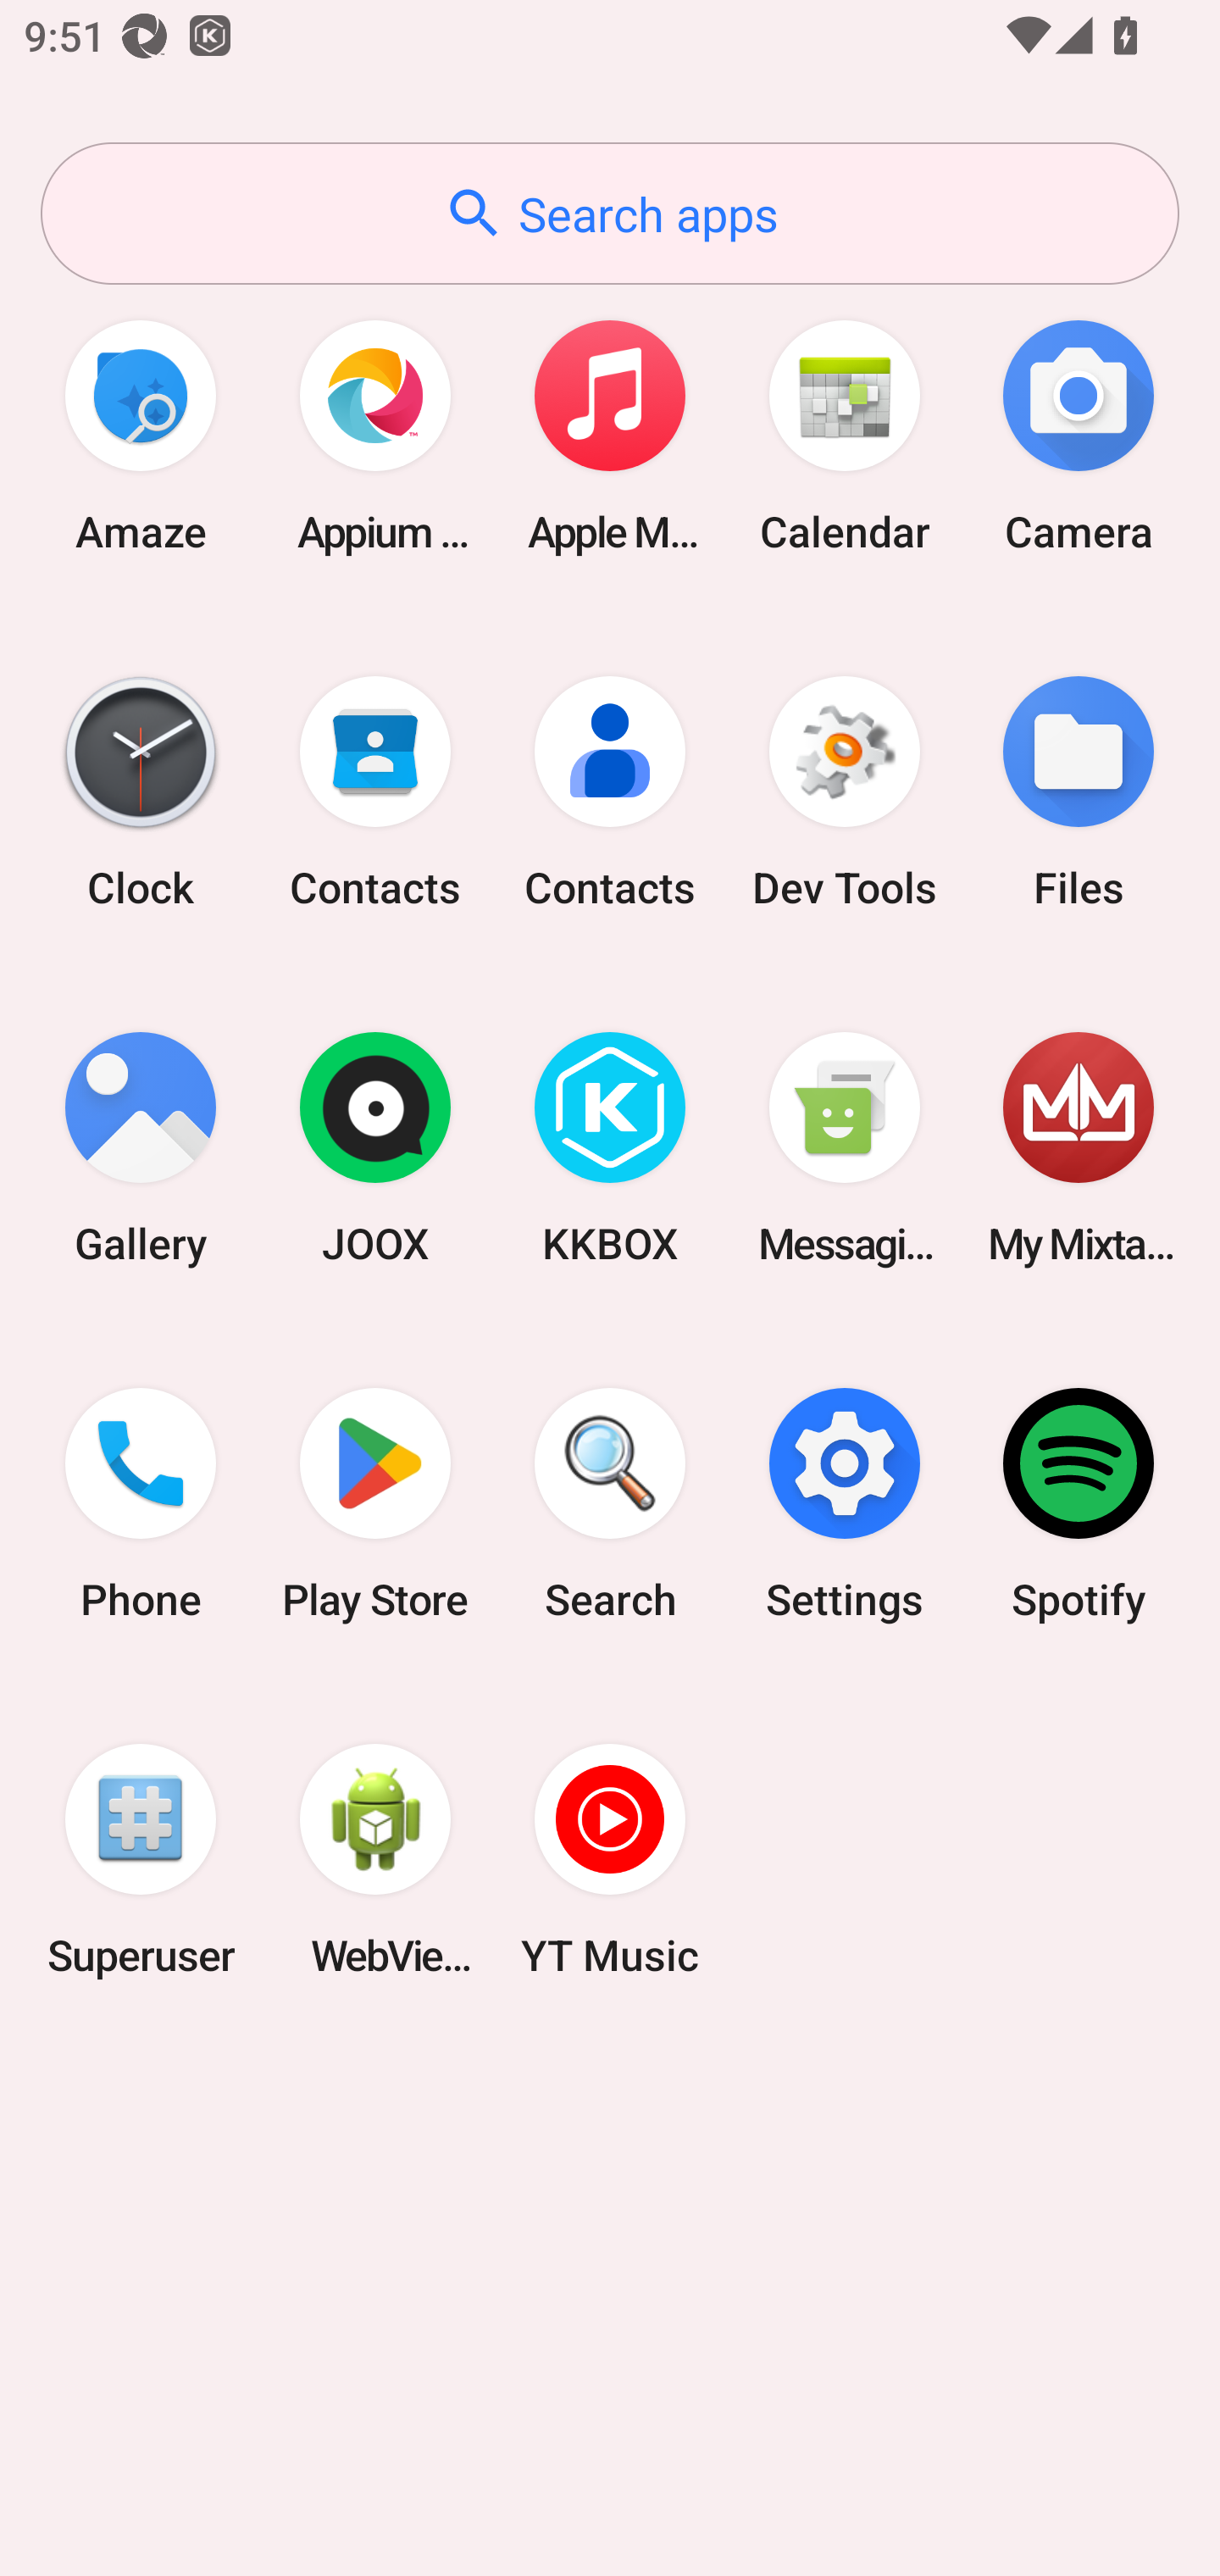 The height and width of the screenshot is (2576, 1220). I want to click on WebView Browser Tester, so click(375, 1859).